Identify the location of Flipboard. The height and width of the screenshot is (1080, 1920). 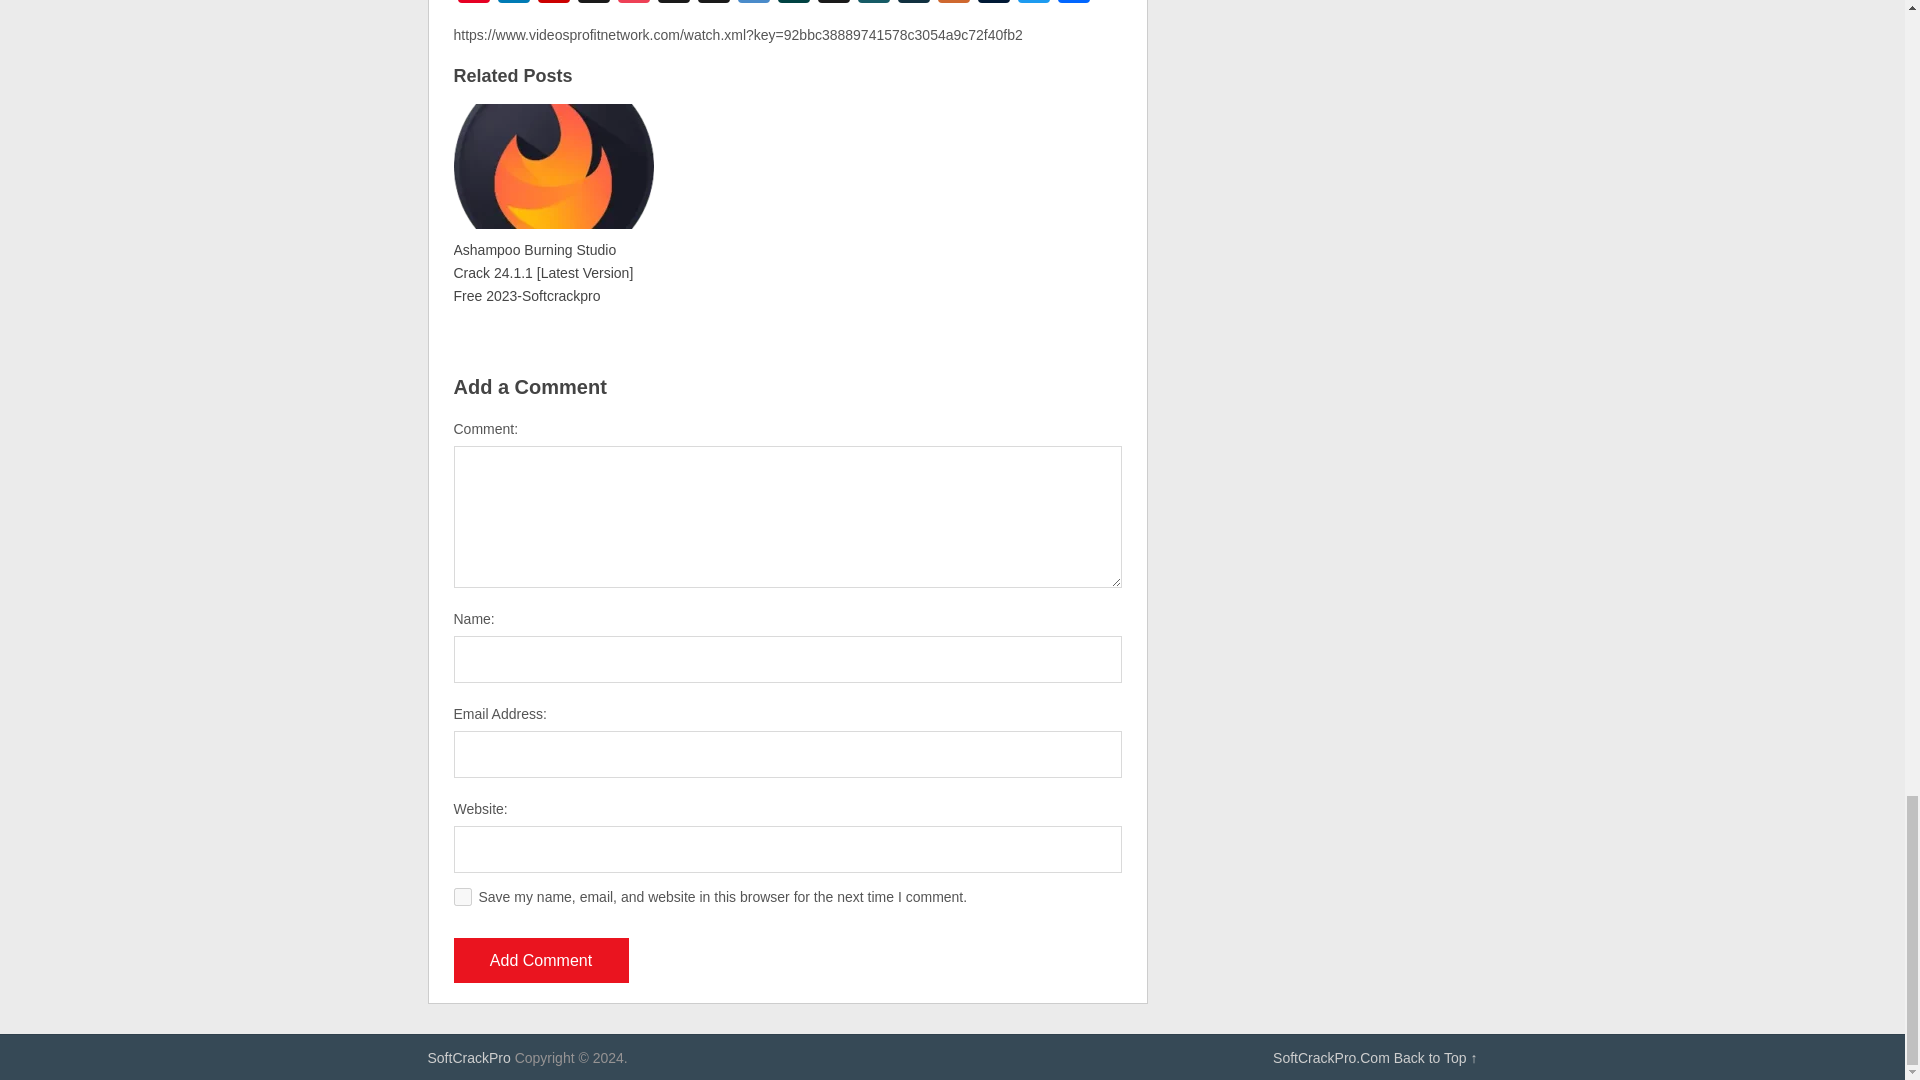
(554, 4).